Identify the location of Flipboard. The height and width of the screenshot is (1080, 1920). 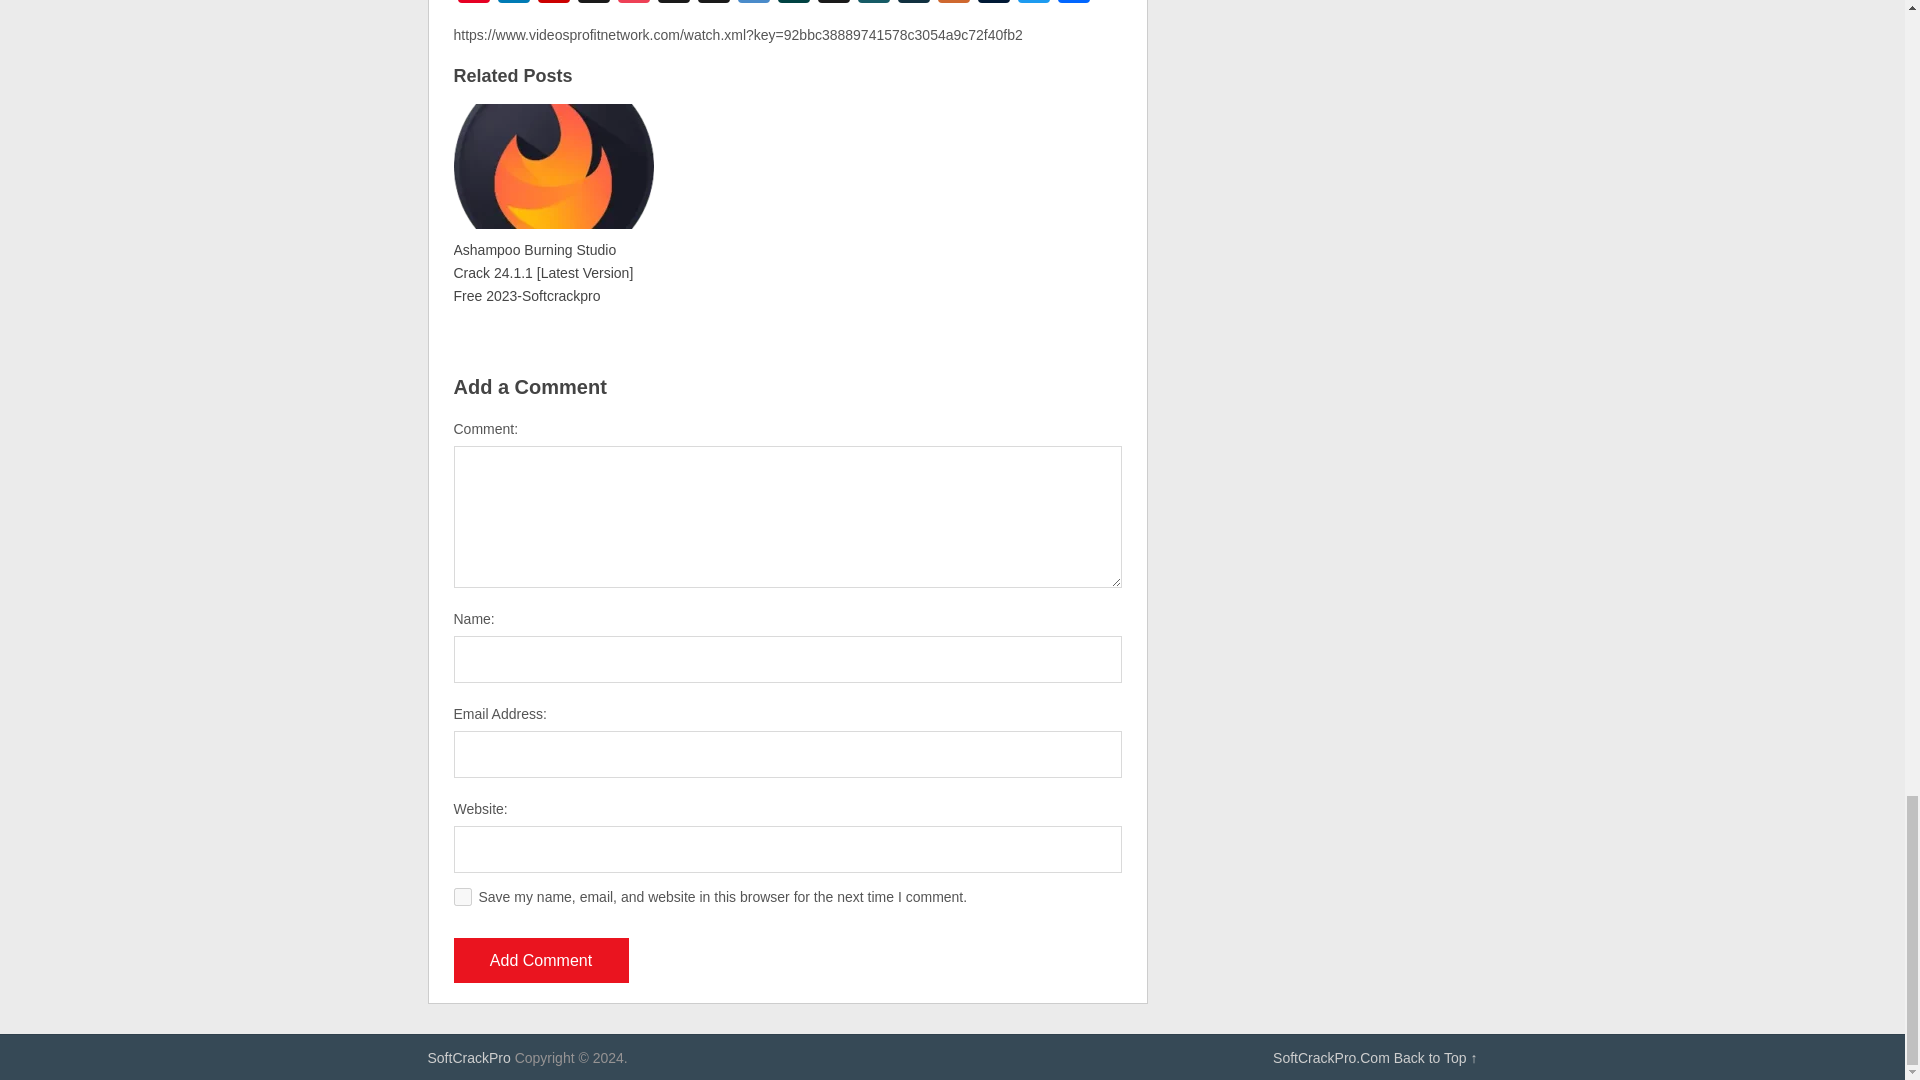
(554, 4).